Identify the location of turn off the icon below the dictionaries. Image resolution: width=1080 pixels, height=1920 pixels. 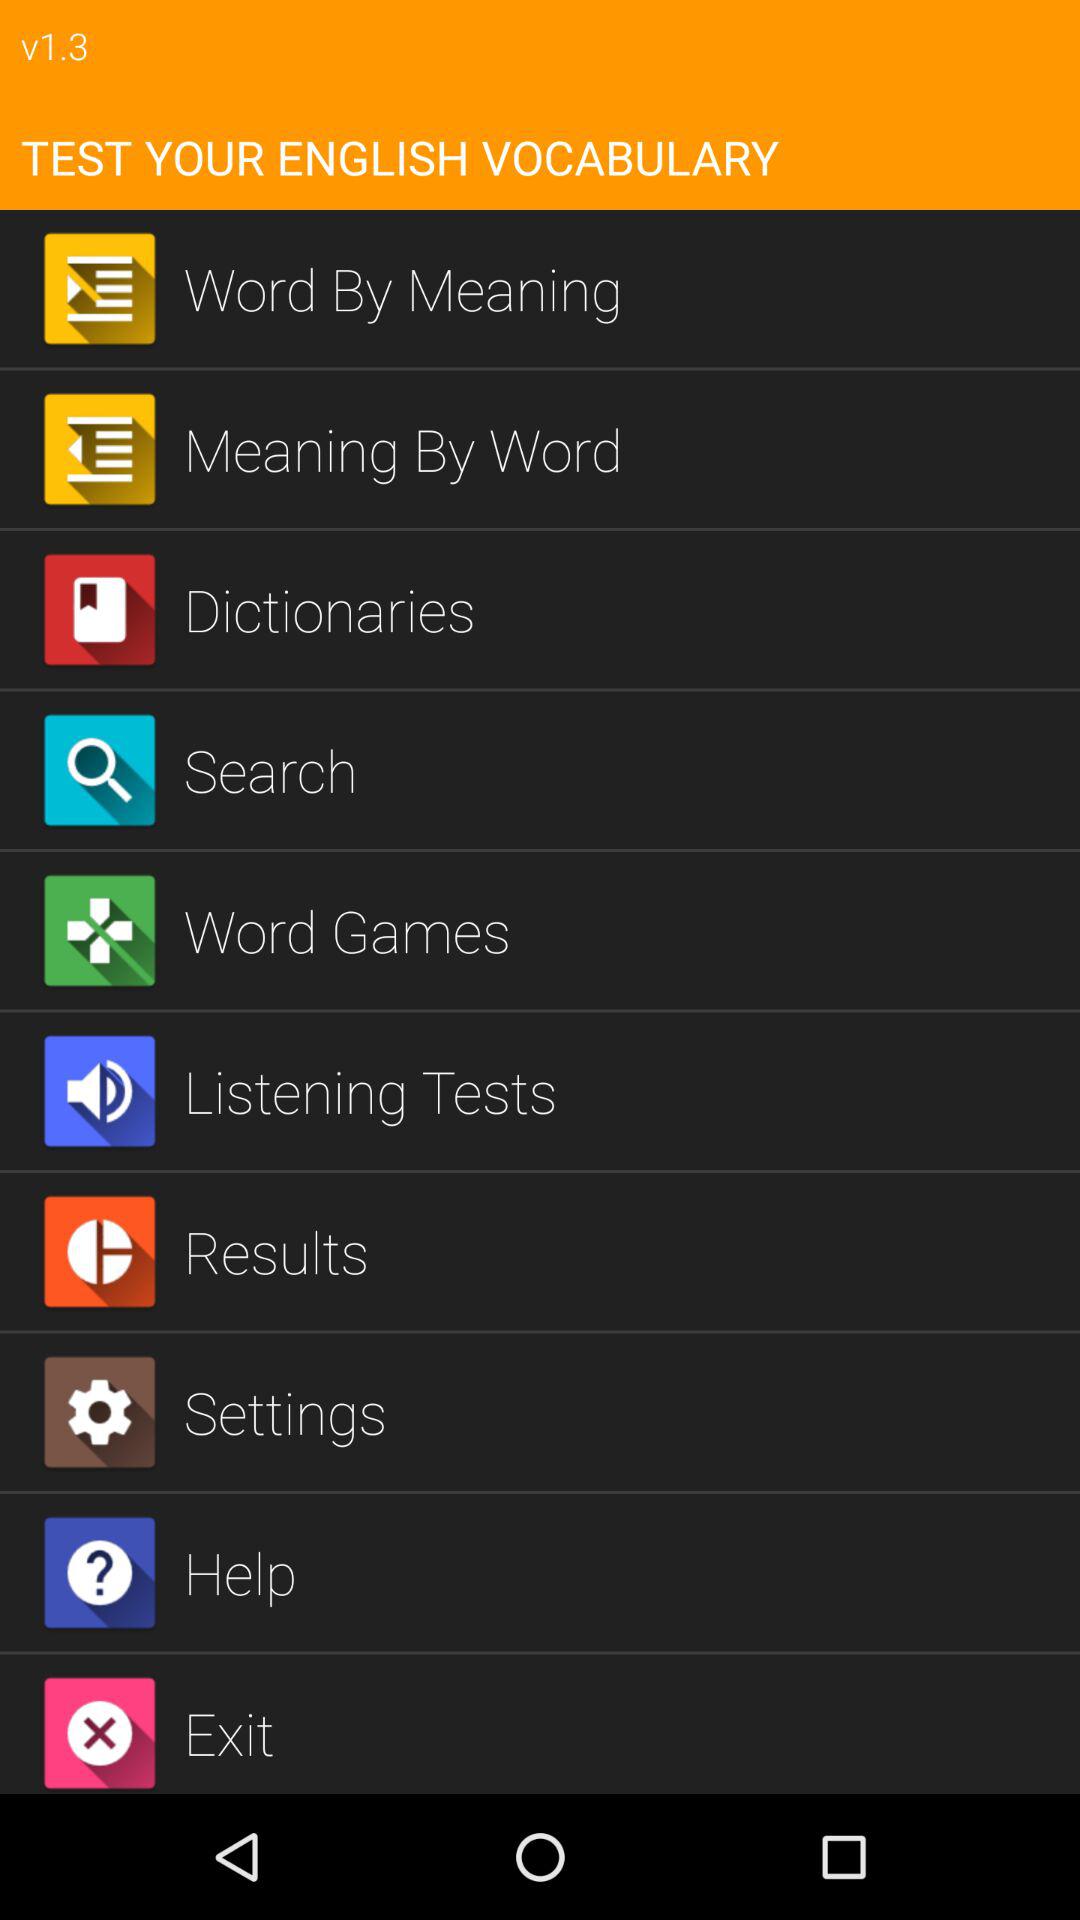
(624, 770).